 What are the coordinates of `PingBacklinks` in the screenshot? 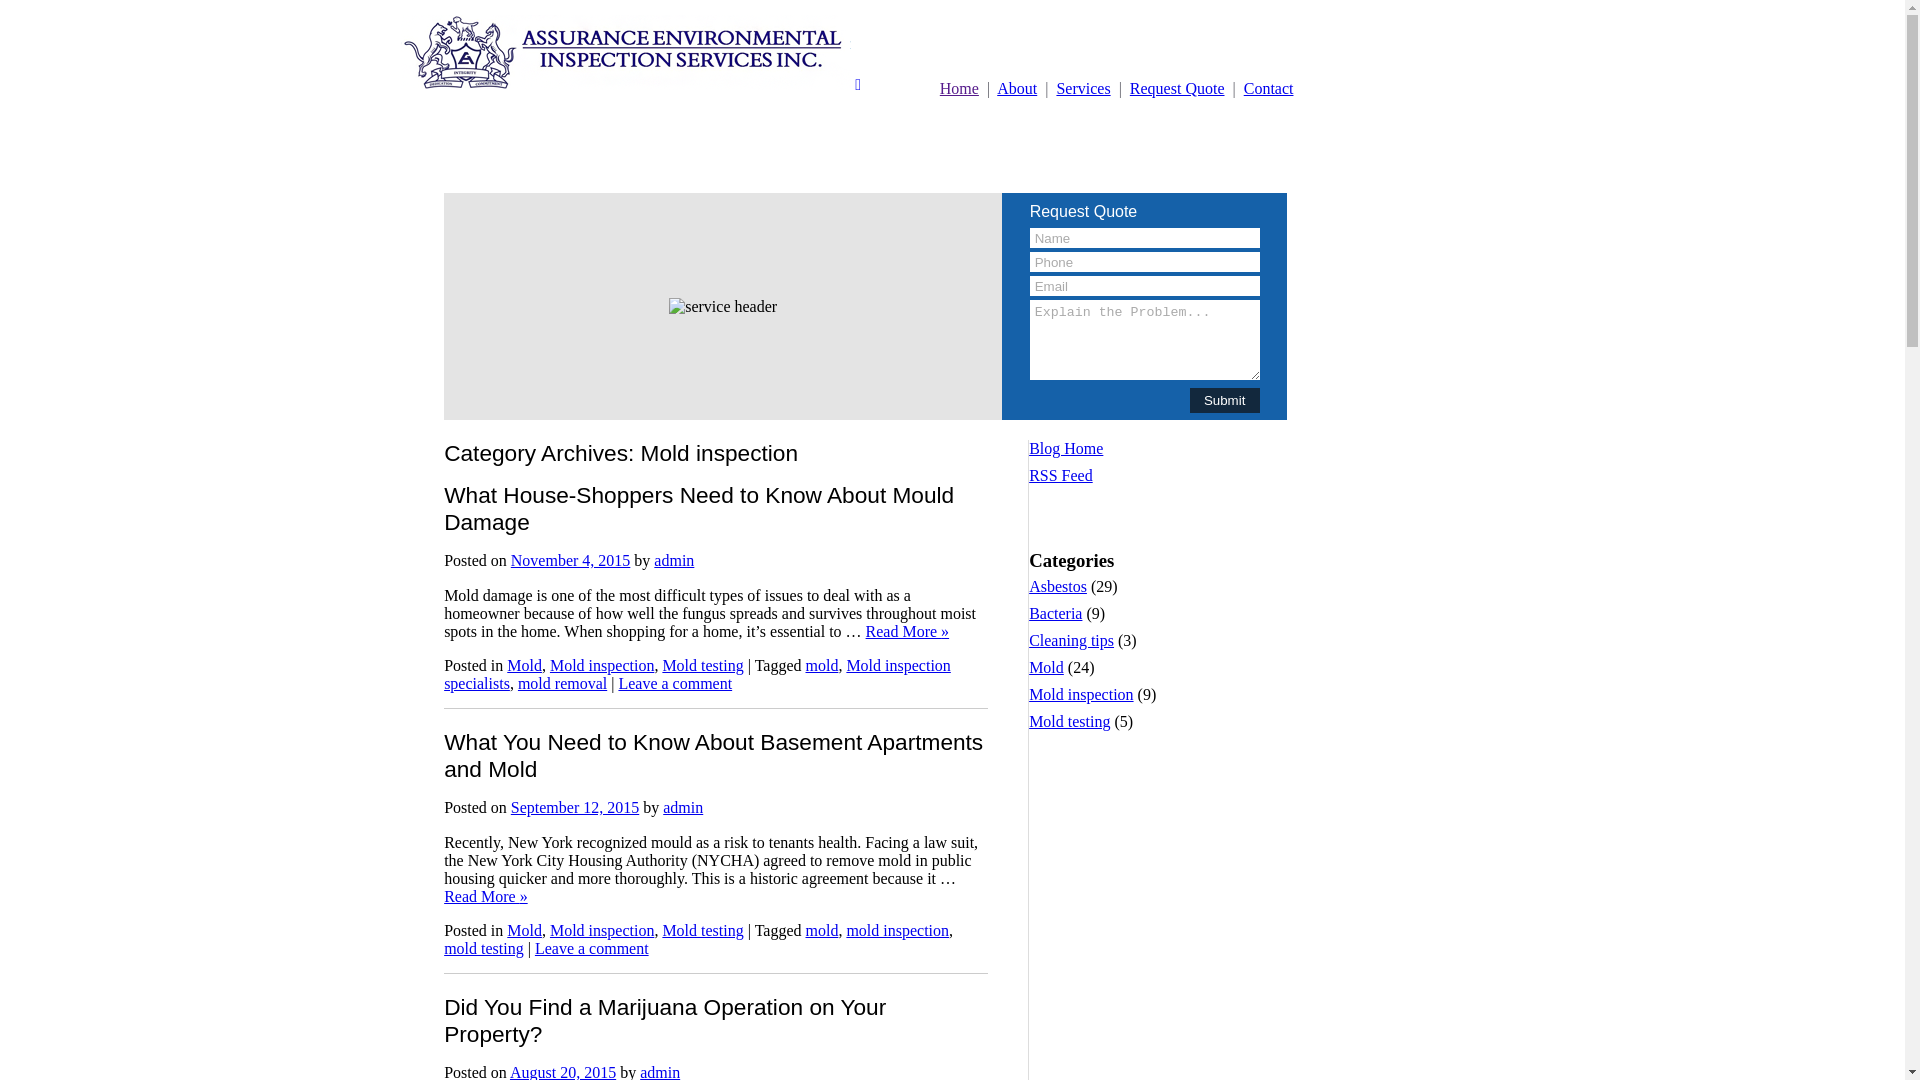 It's located at (1190, 520).